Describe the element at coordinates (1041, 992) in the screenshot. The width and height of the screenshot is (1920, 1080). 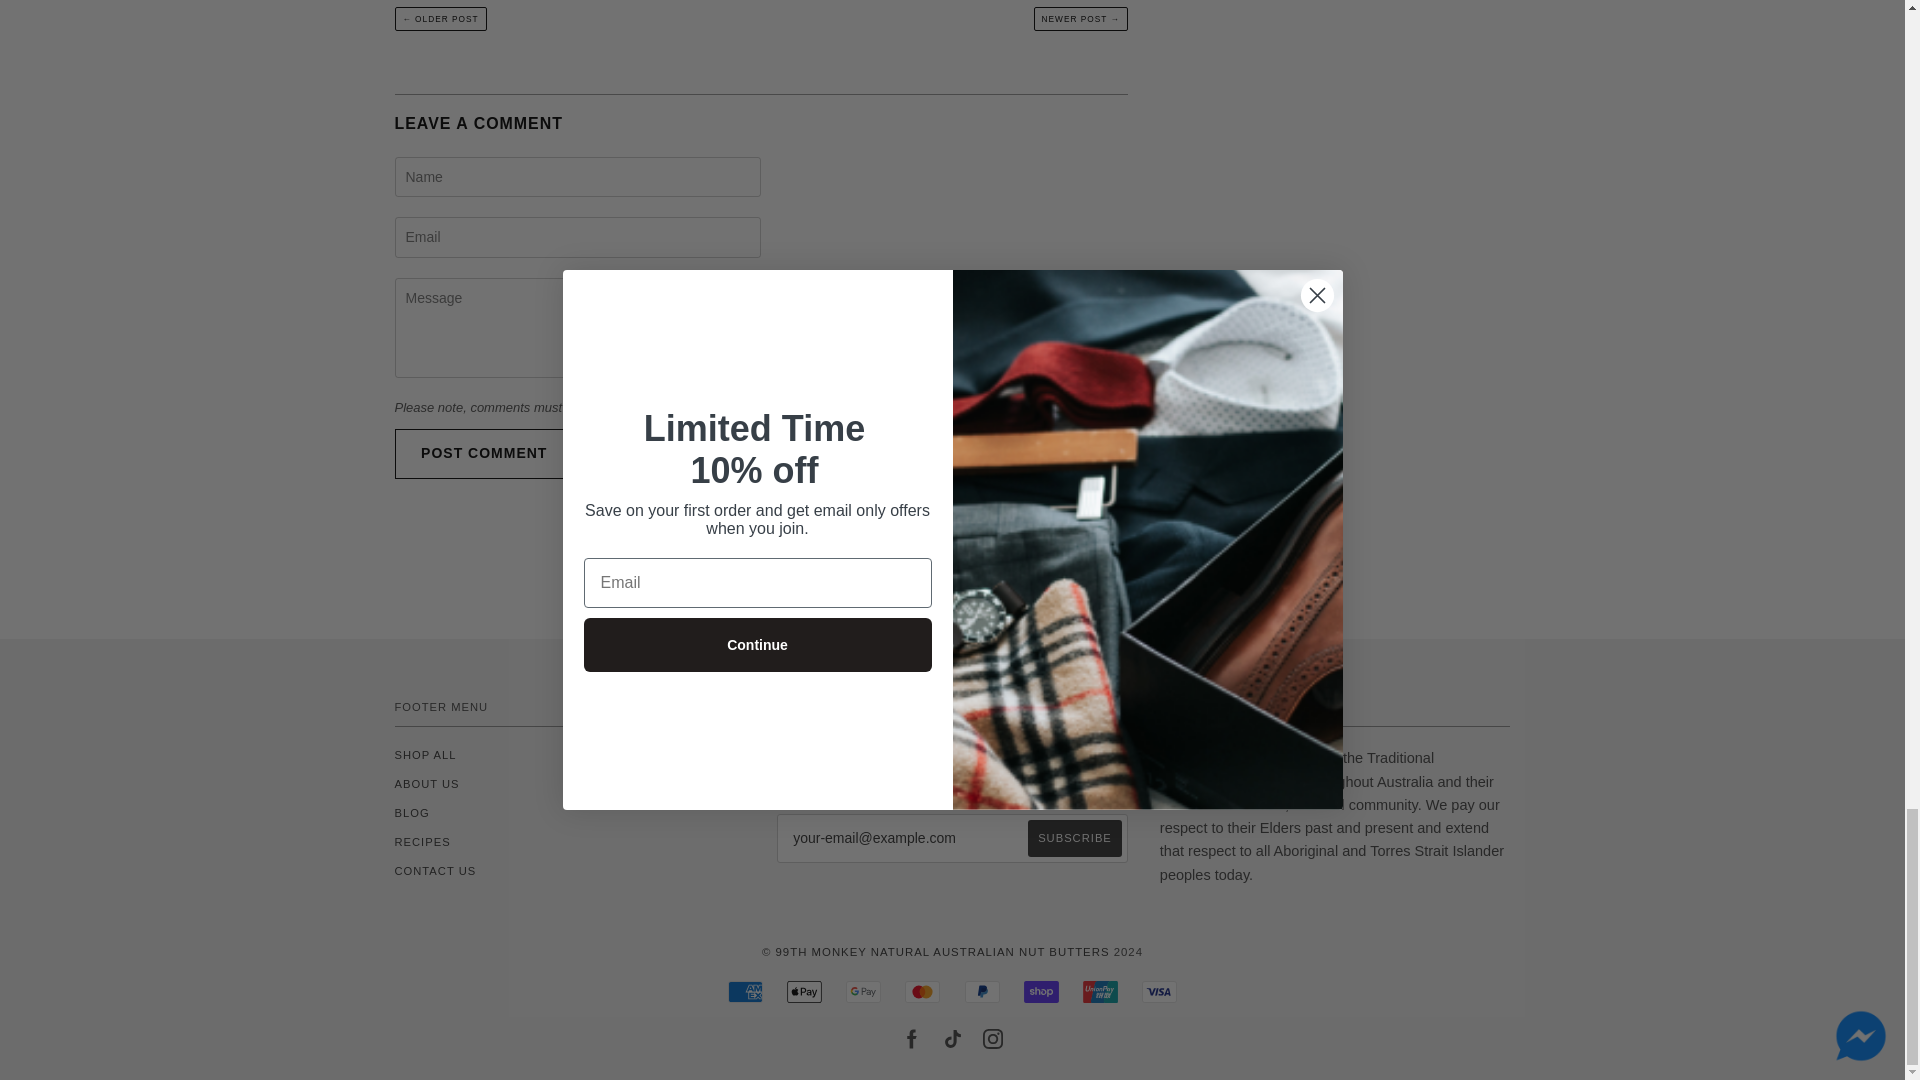
I see `SHOP PAY` at that location.